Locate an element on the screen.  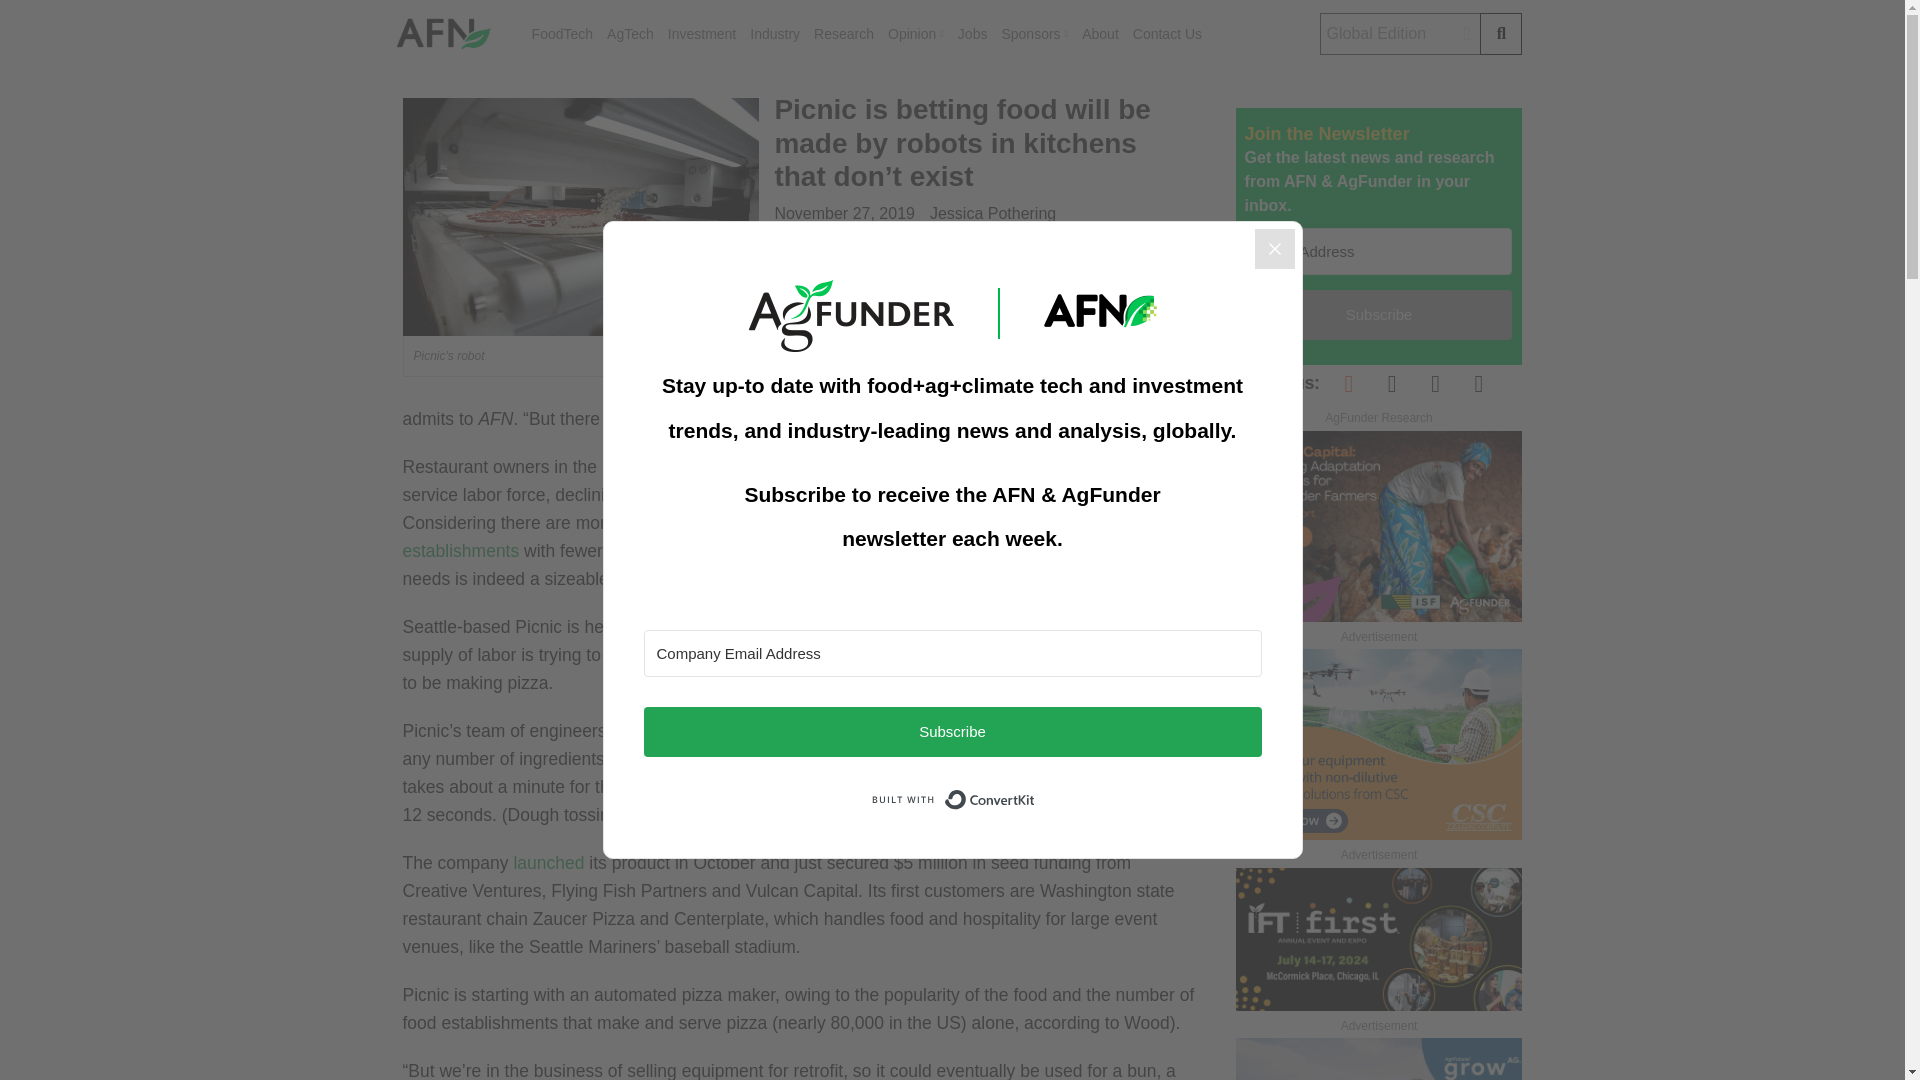
Opinion is located at coordinates (916, 34).